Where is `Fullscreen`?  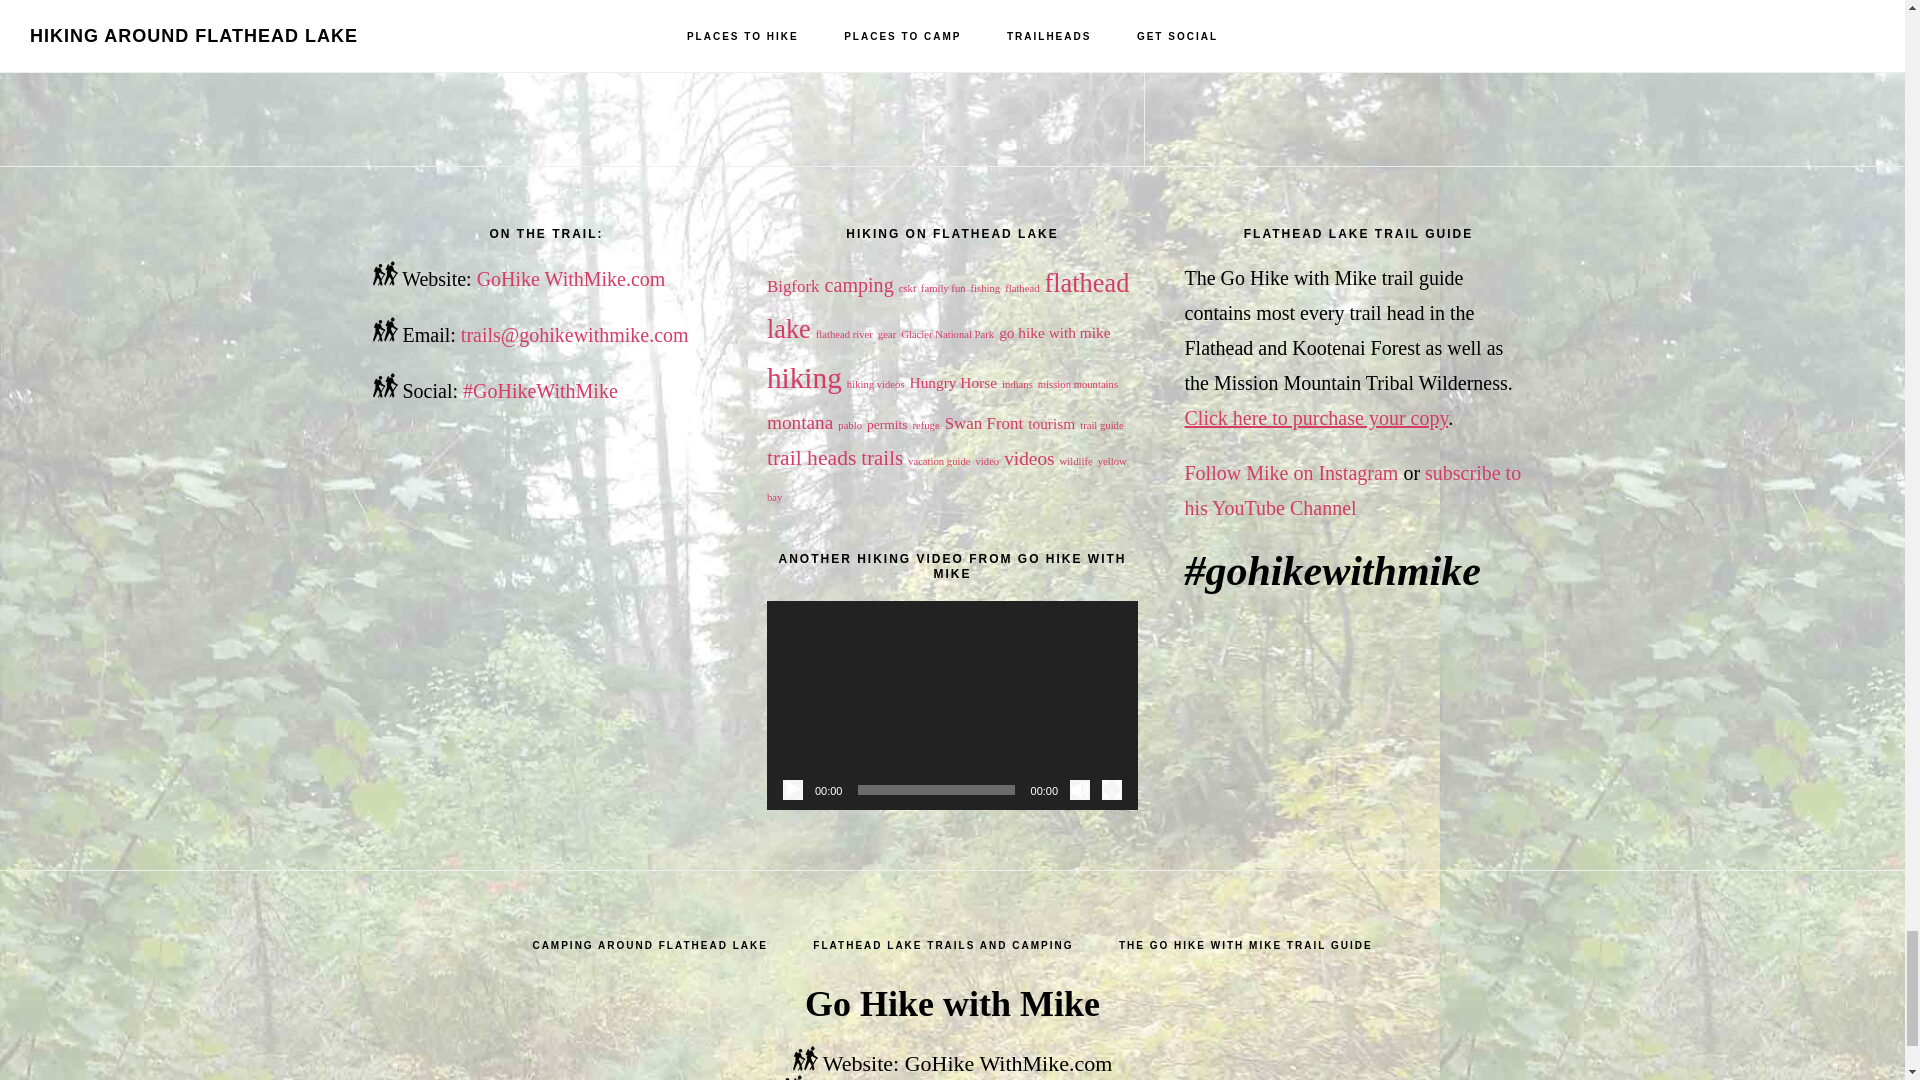 Fullscreen is located at coordinates (1112, 790).